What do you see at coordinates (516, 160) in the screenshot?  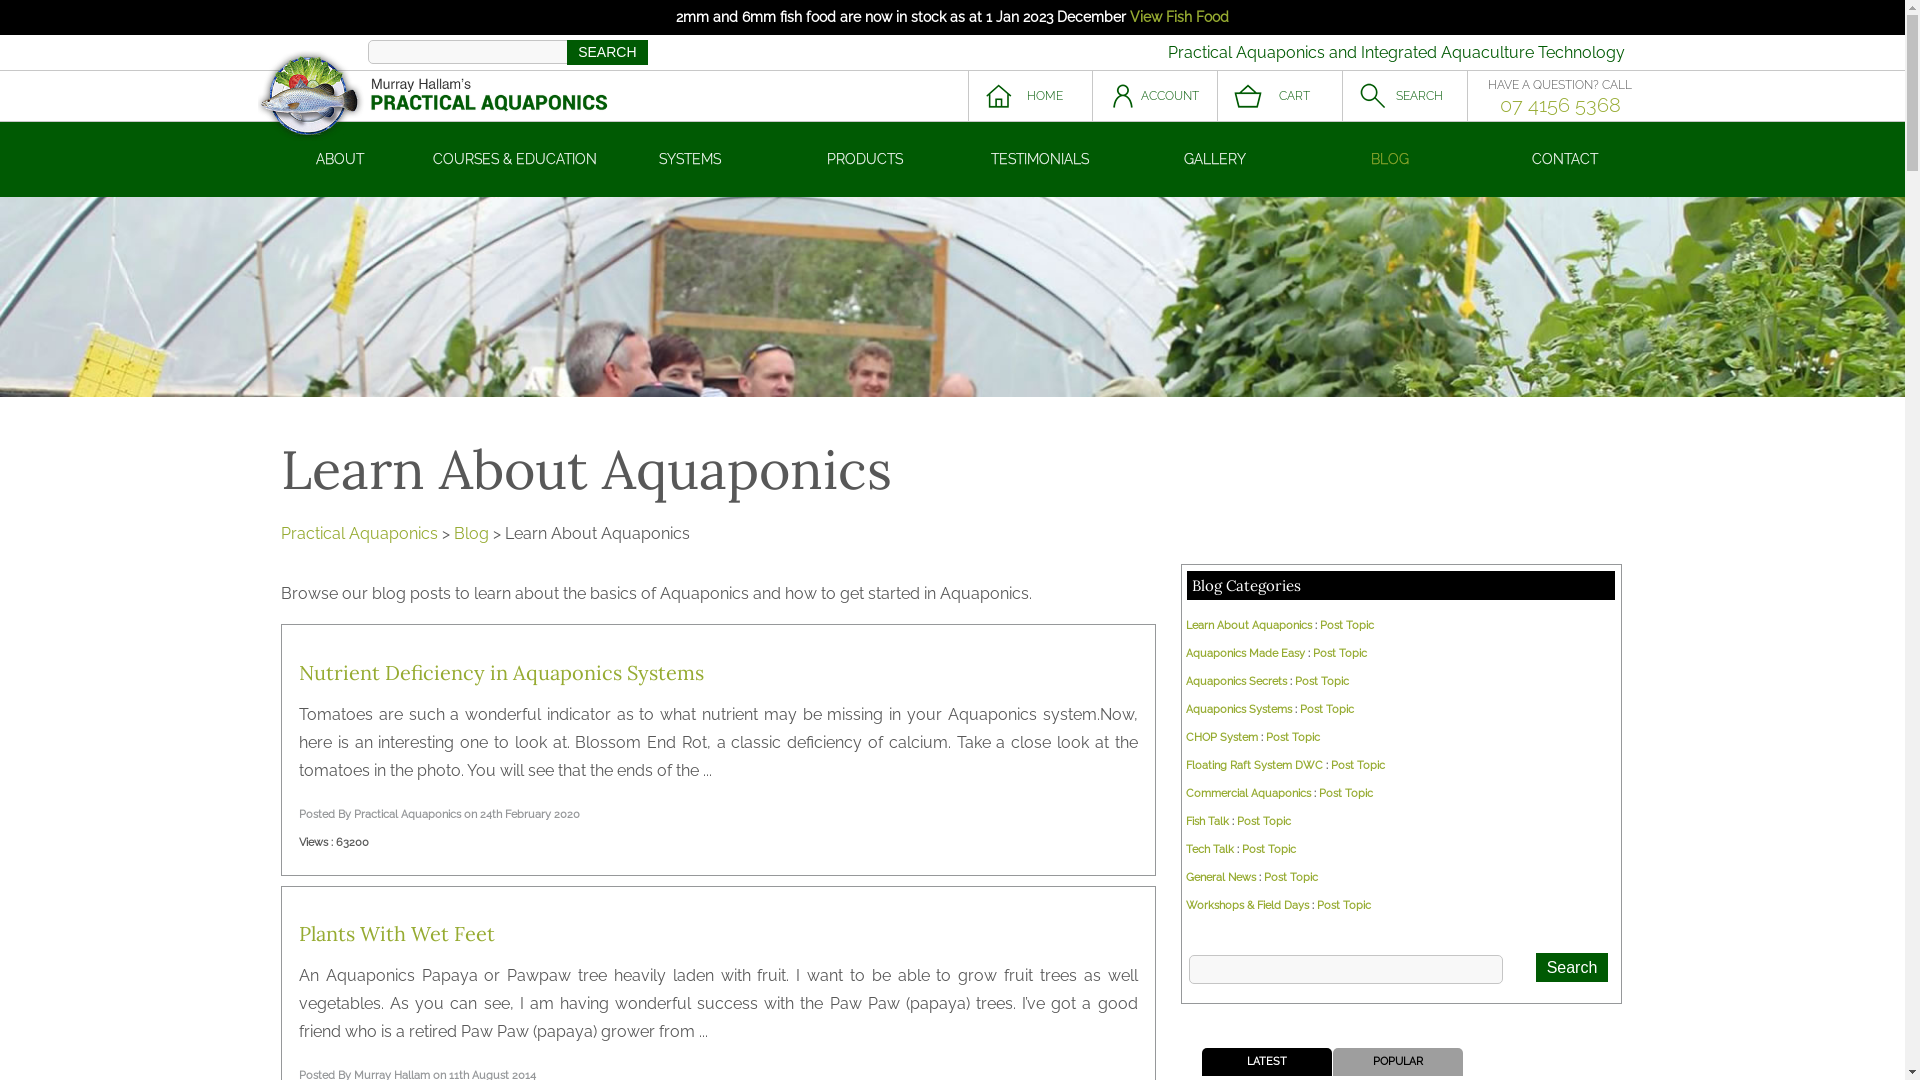 I see `COURSES & EDUCATION` at bounding box center [516, 160].